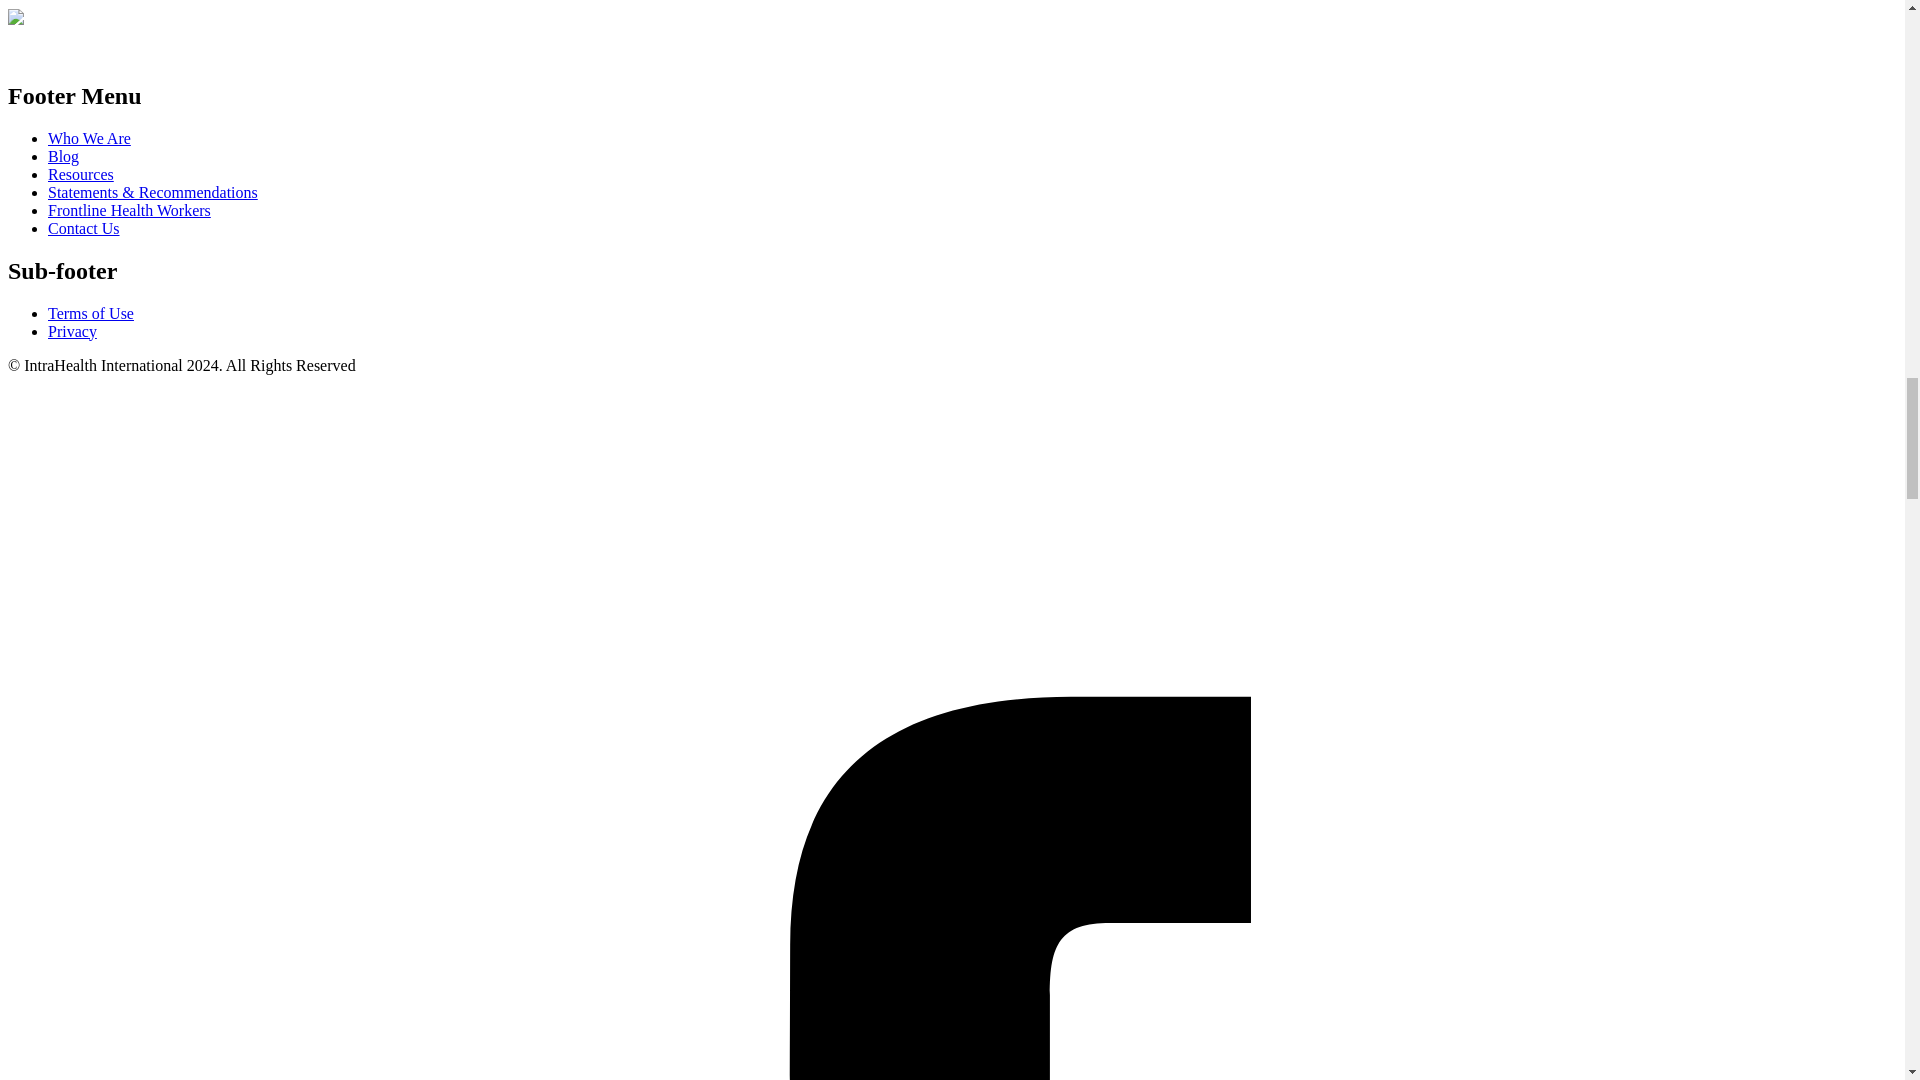 This screenshot has width=1920, height=1080. I want to click on Contact Us, so click(84, 228).